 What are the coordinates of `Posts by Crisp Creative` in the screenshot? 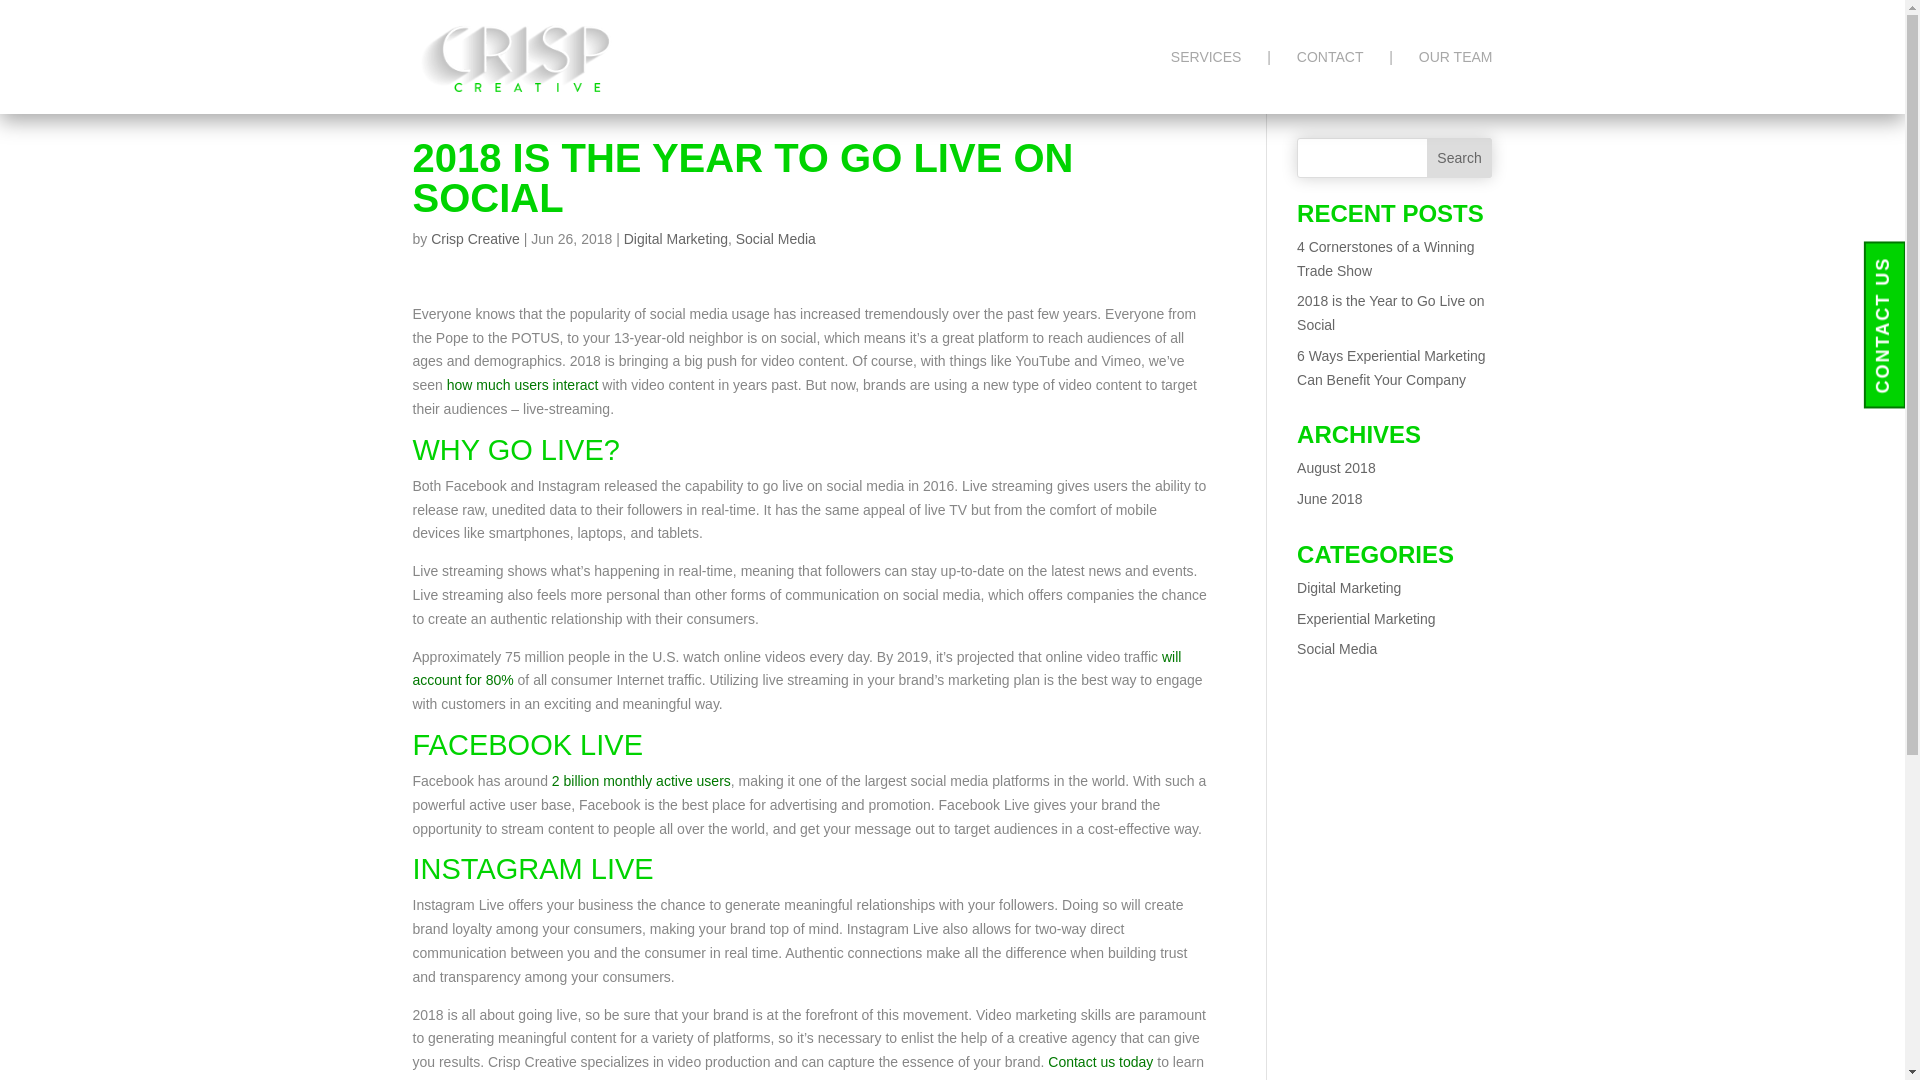 It's located at (475, 239).